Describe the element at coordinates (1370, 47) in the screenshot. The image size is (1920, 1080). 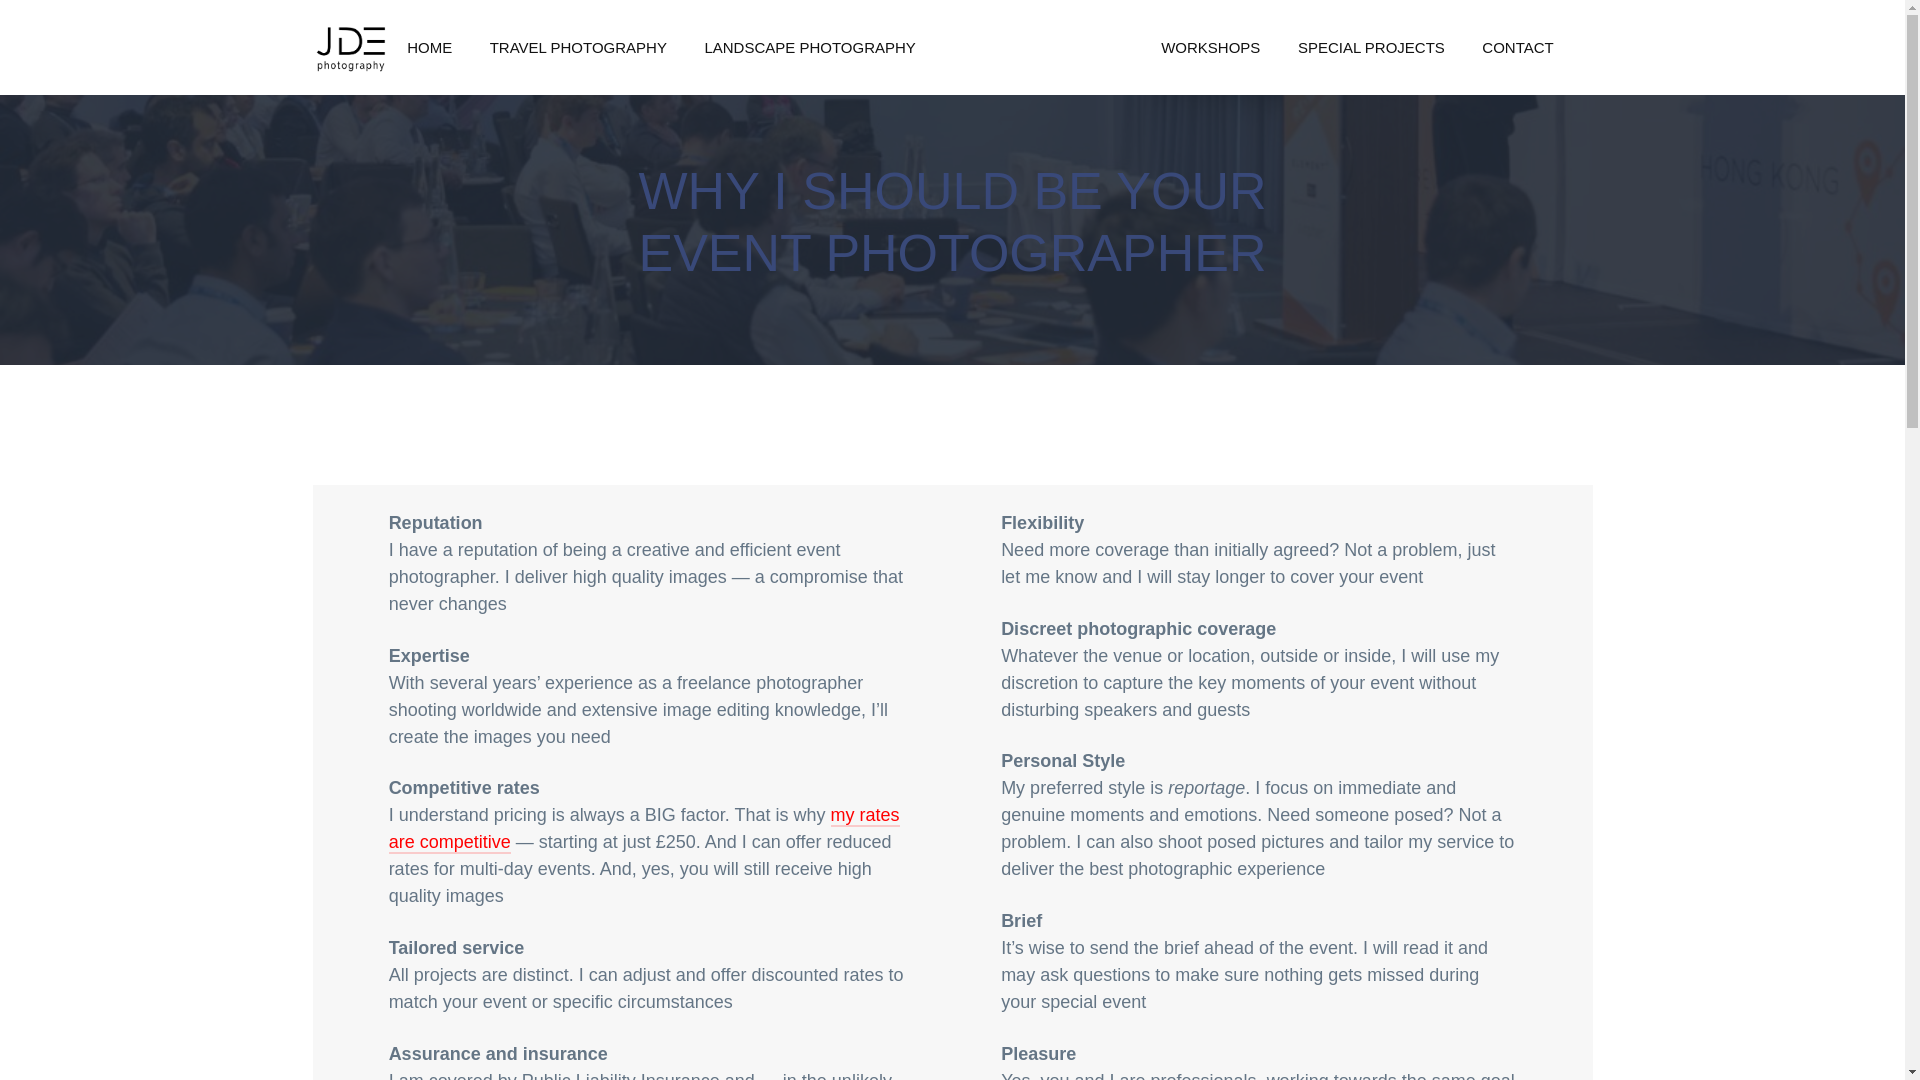
I see `SPECIAL PROJECTS` at that location.